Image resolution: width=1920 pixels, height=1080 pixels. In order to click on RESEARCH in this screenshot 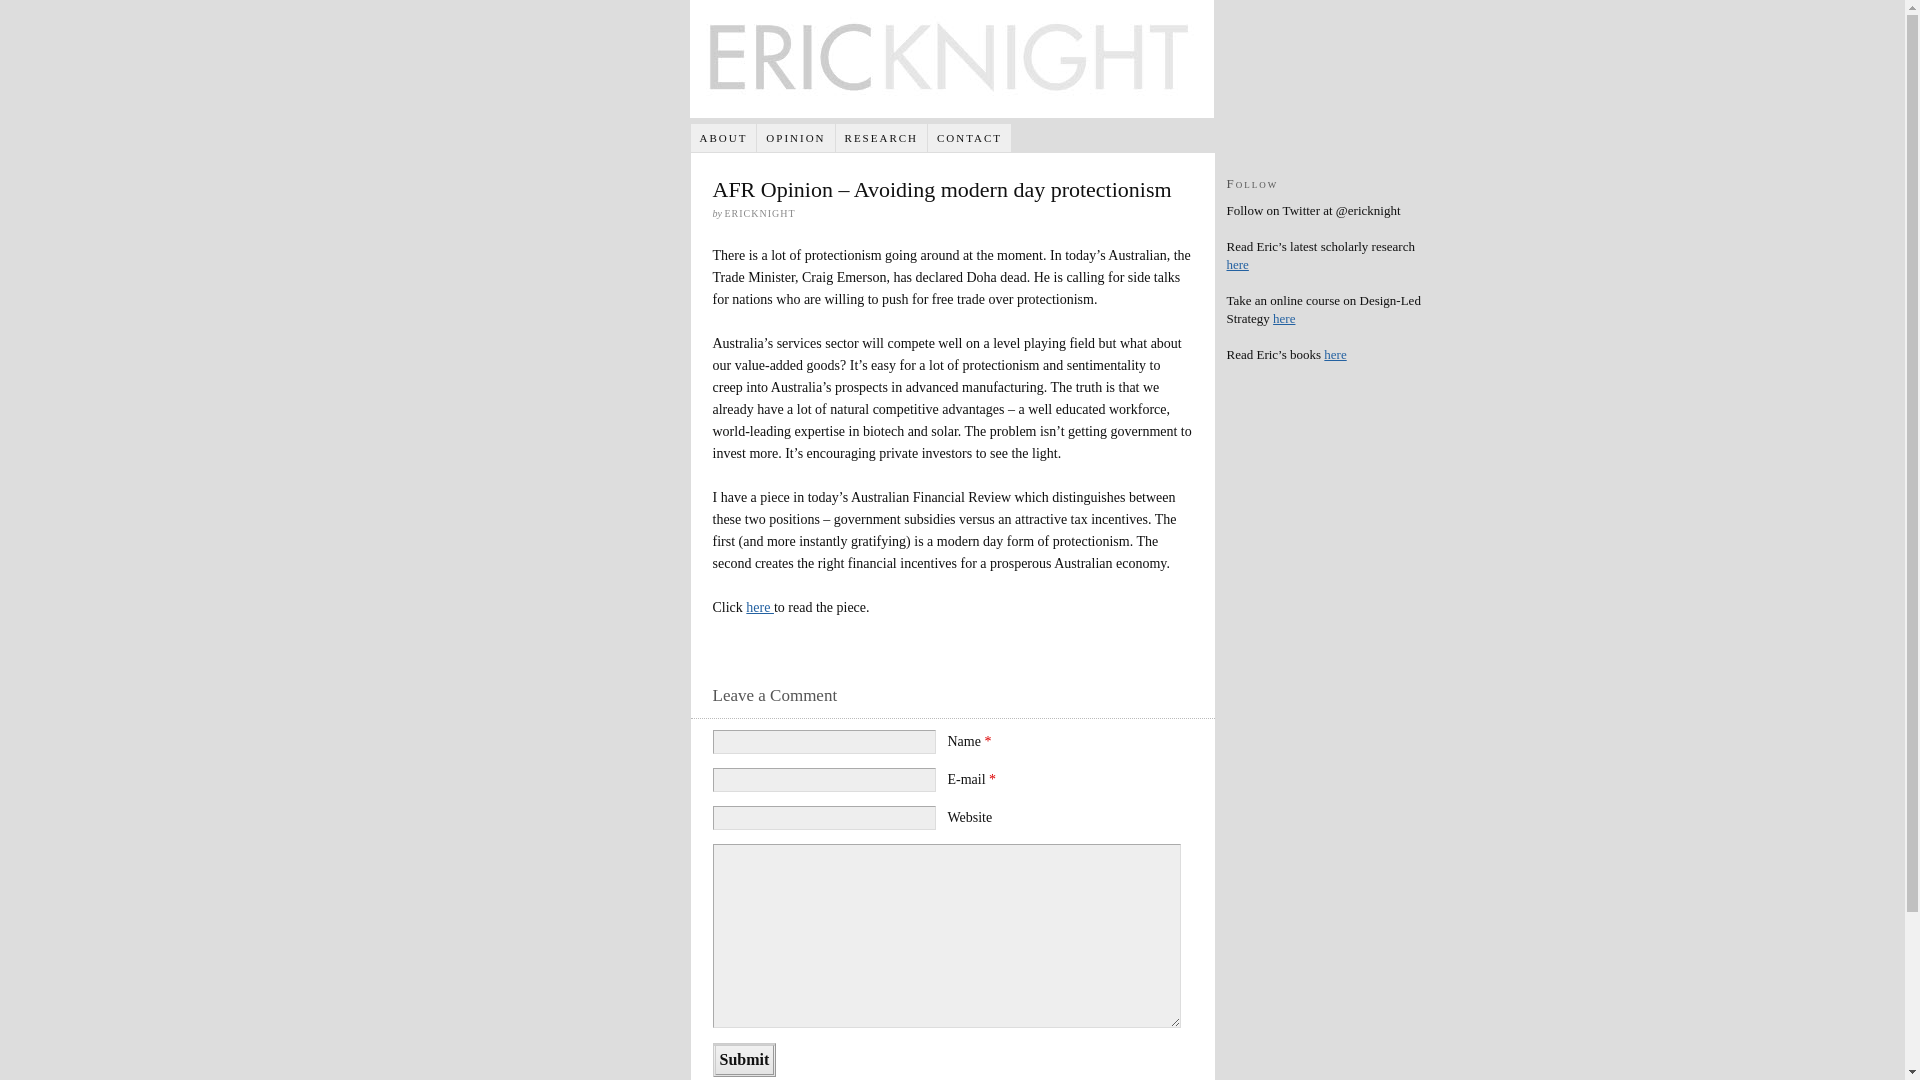, I will do `click(882, 138)`.